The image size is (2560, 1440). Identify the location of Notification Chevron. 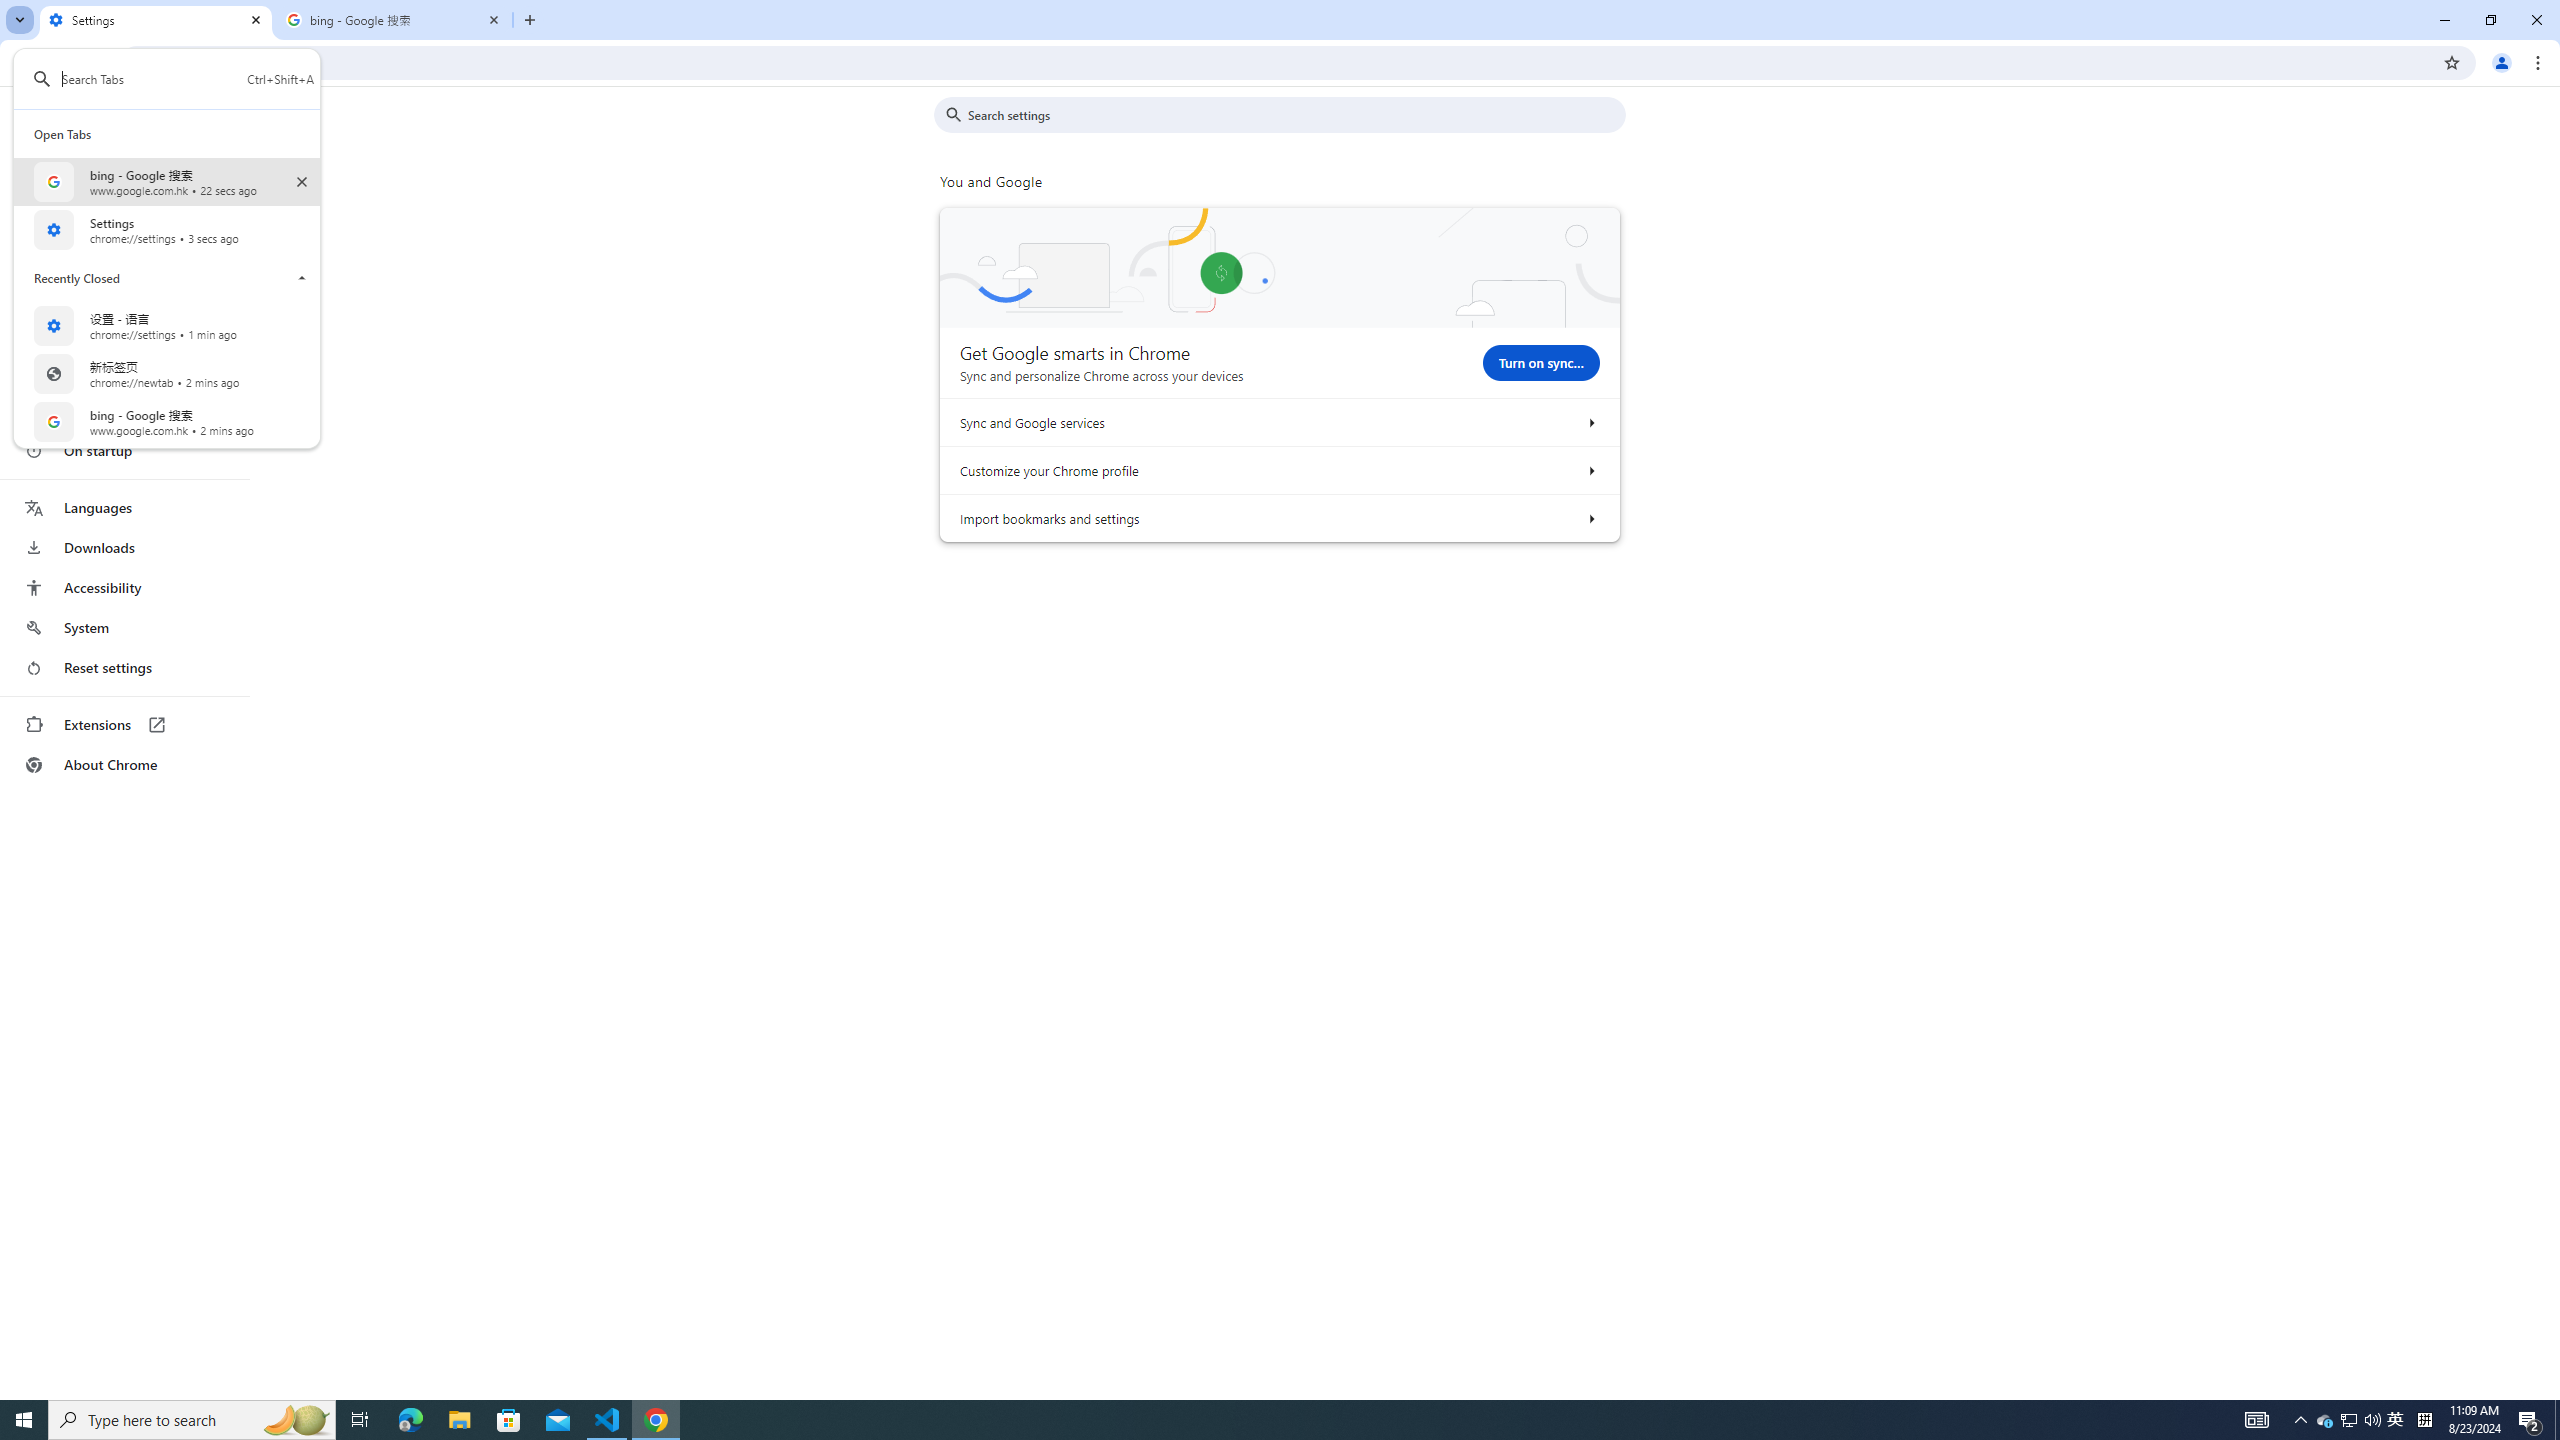
(2396, 1420).